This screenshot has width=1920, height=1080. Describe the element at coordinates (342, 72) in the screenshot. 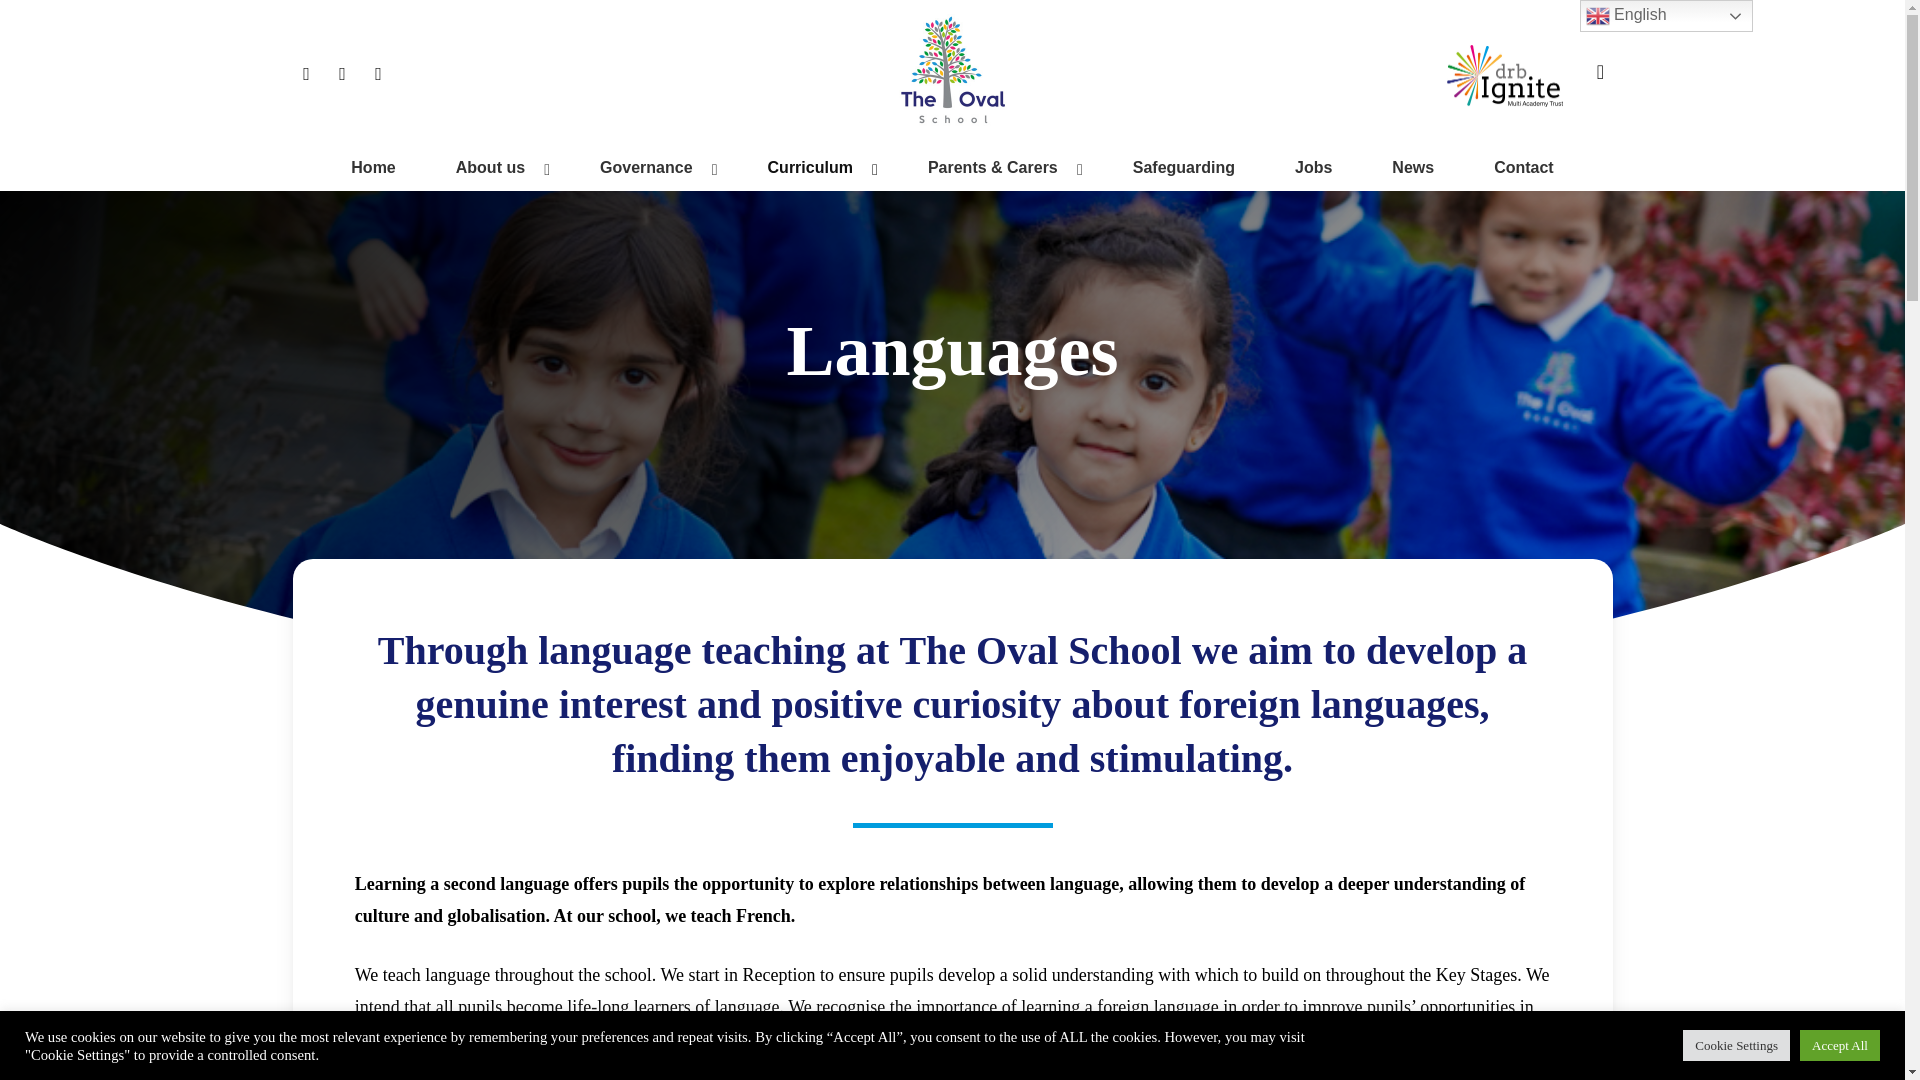

I see `phone` at that location.